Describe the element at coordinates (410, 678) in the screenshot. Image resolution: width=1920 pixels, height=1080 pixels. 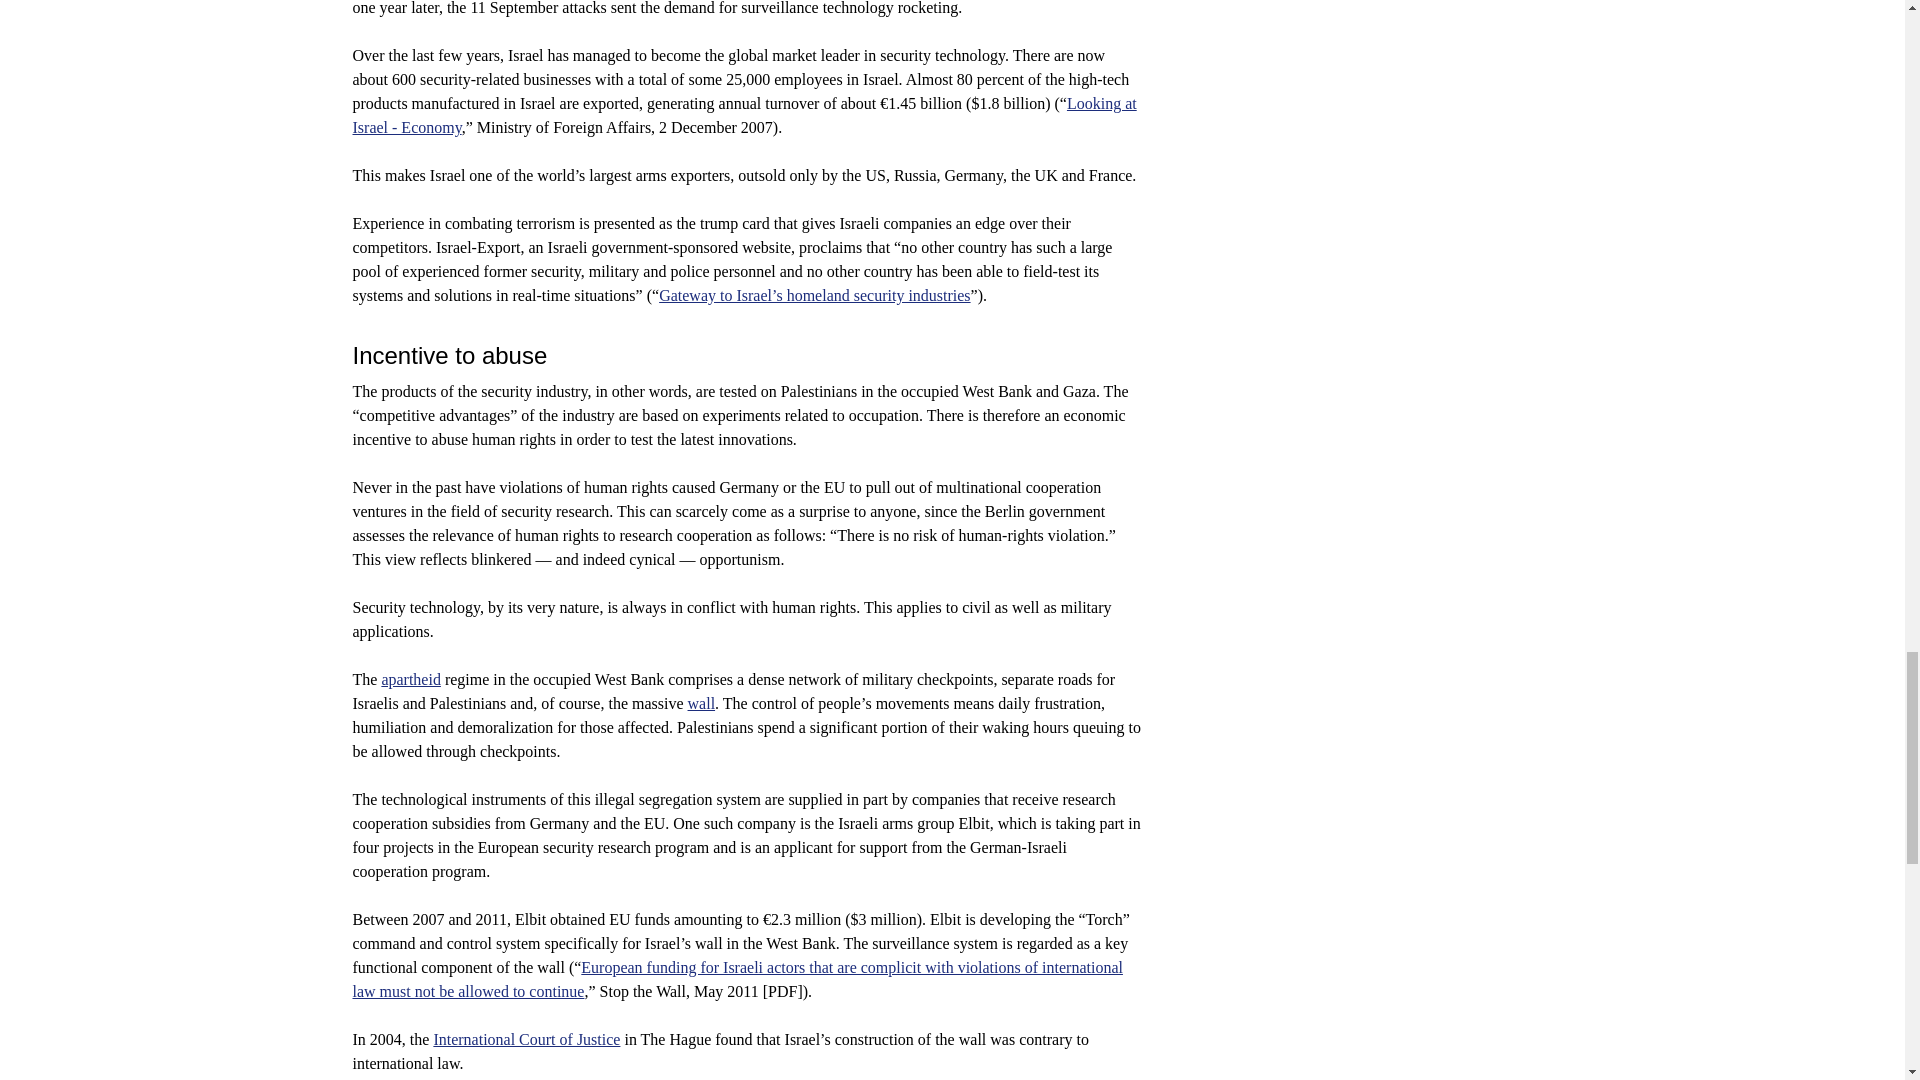
I see `apartheid` at that location.